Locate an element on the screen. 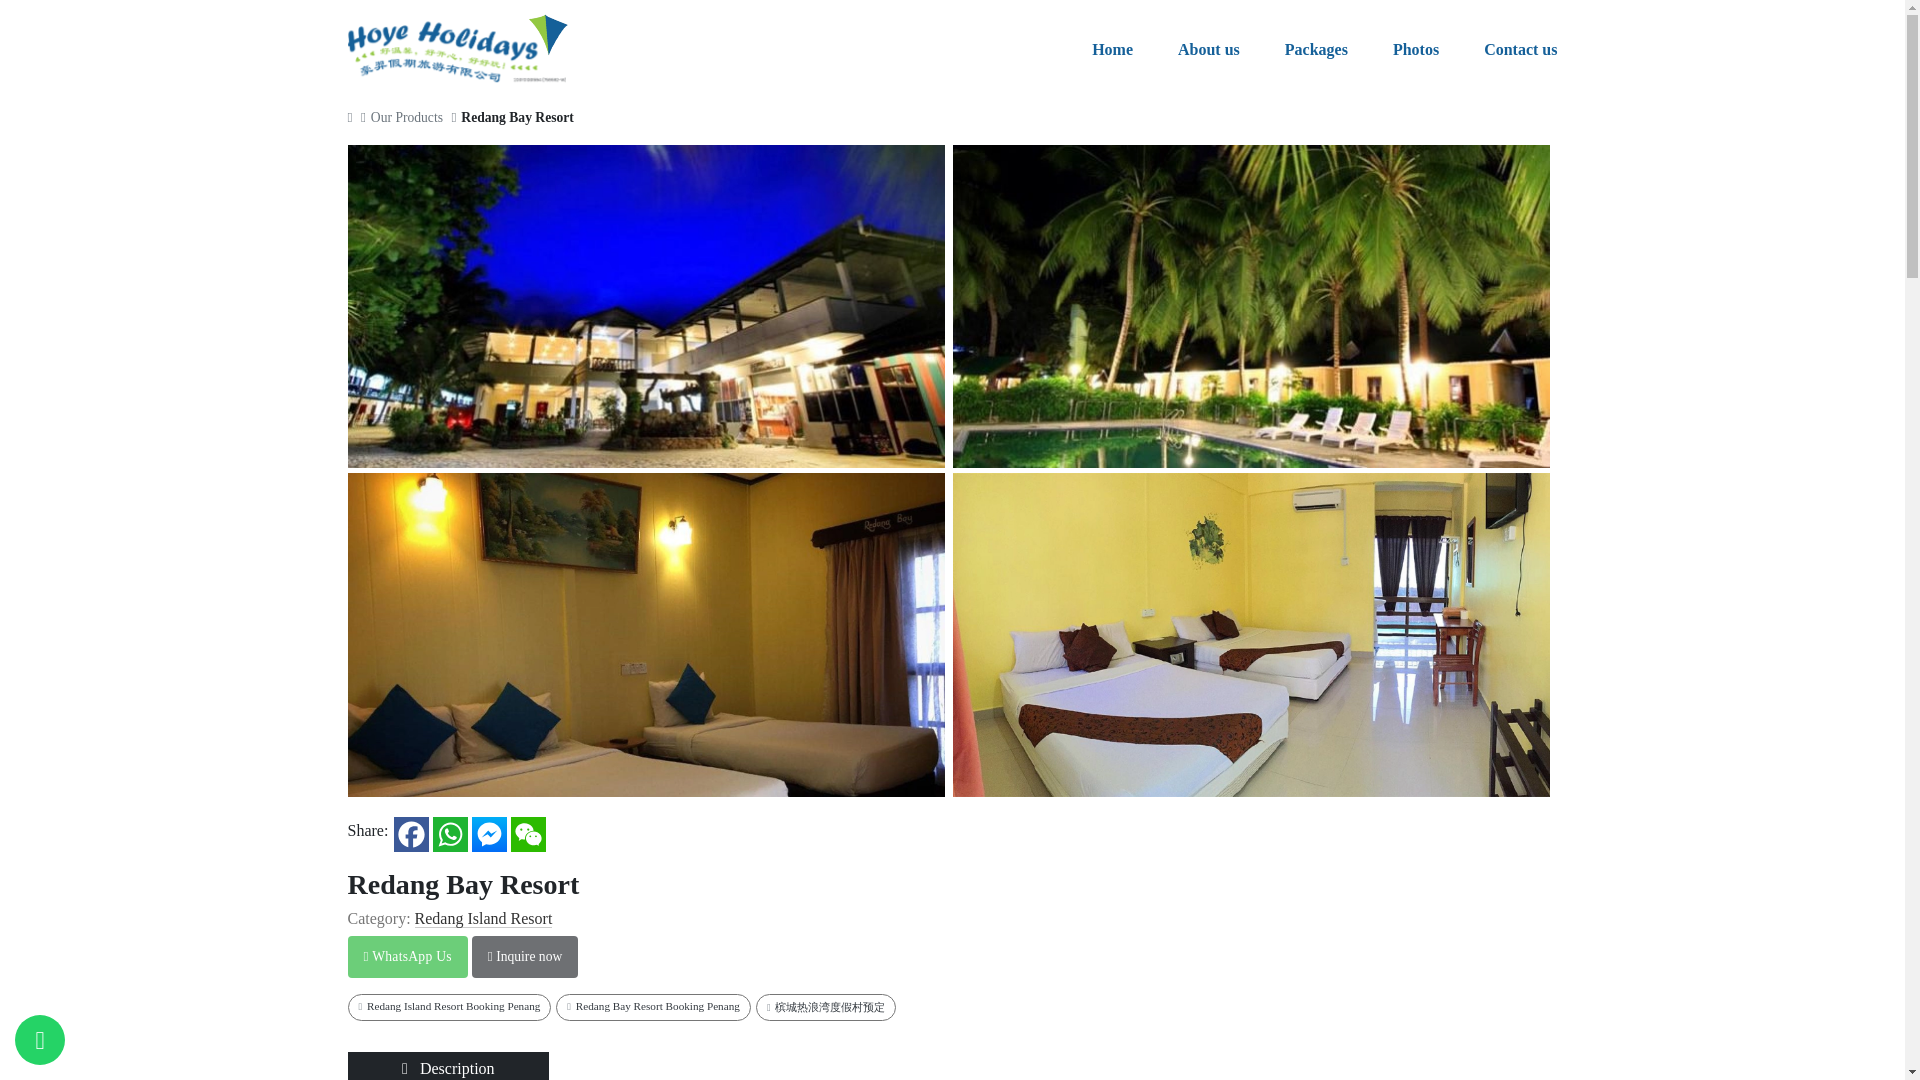  Redang Bay Resort is located at coordinates (1254, 308).